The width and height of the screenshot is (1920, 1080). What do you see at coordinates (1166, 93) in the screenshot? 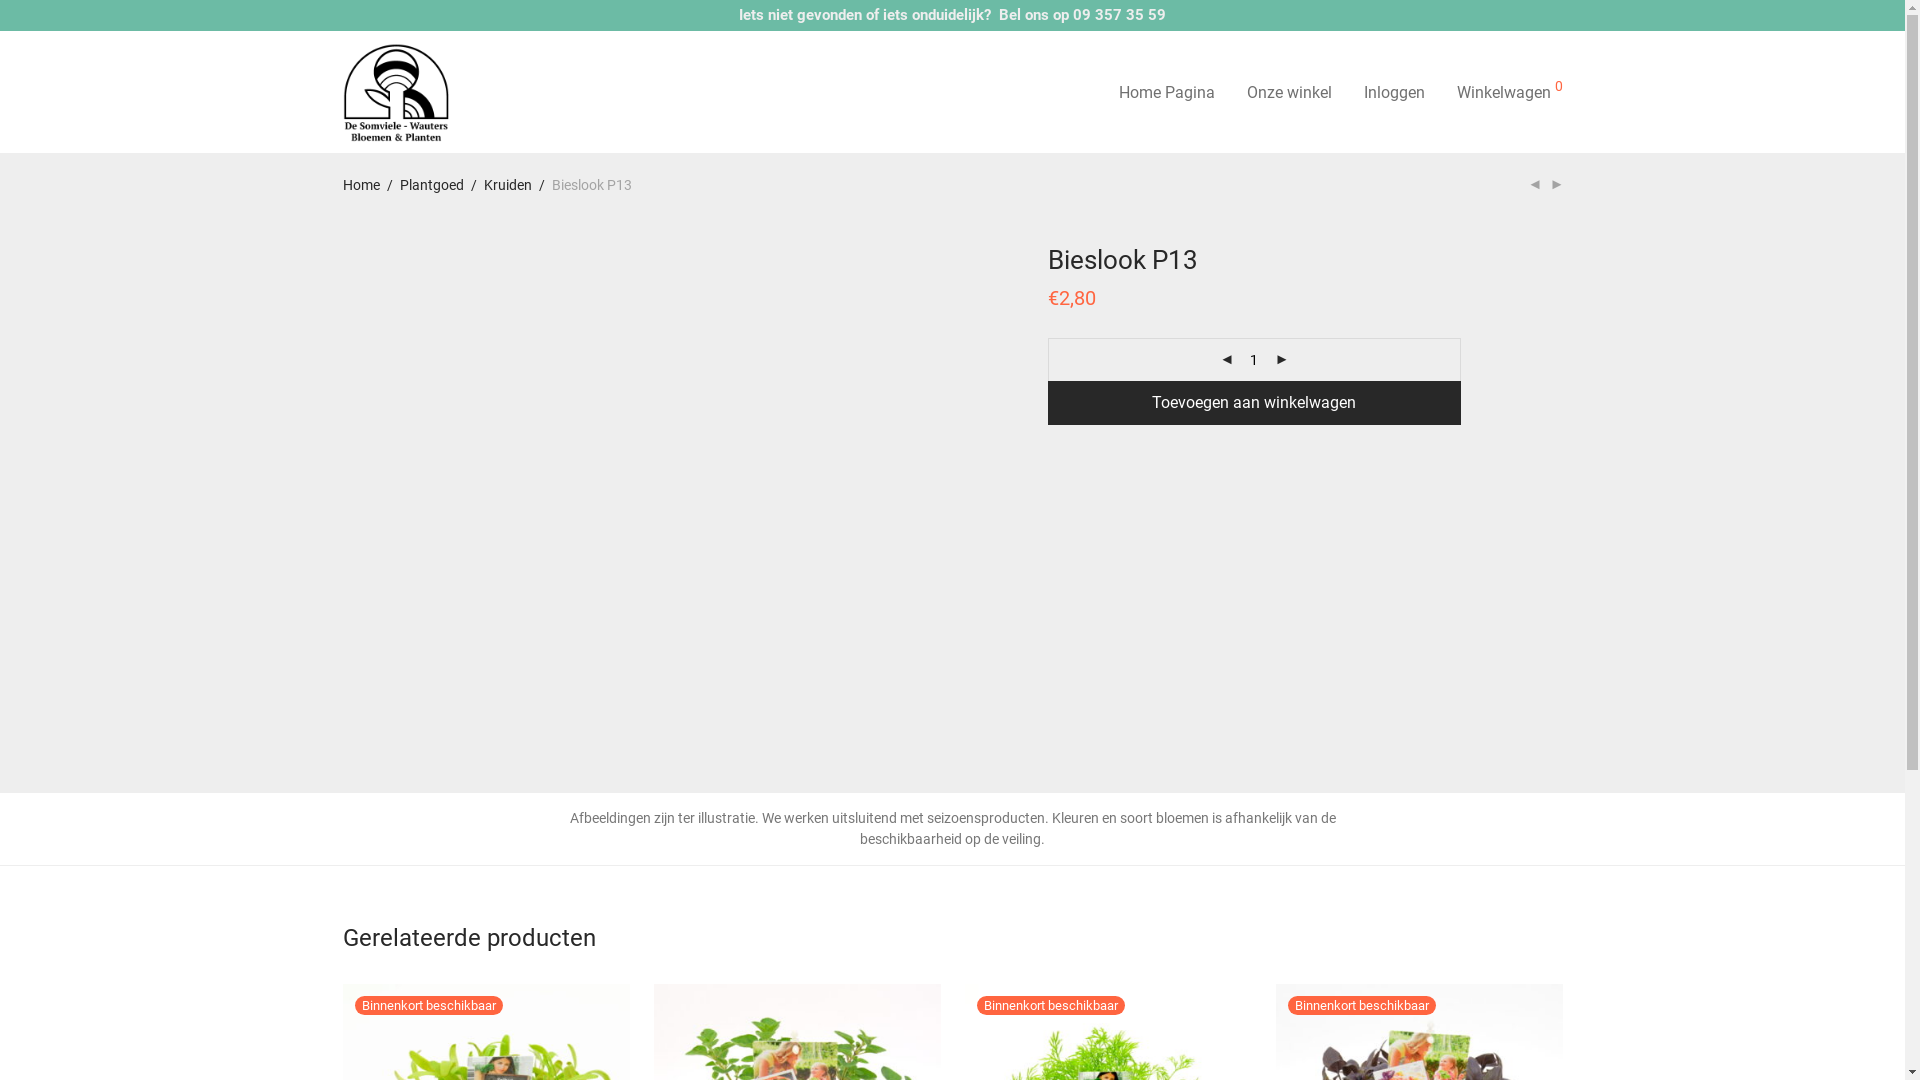
I see `Home Pagina` at bounding box center [1166, 93].